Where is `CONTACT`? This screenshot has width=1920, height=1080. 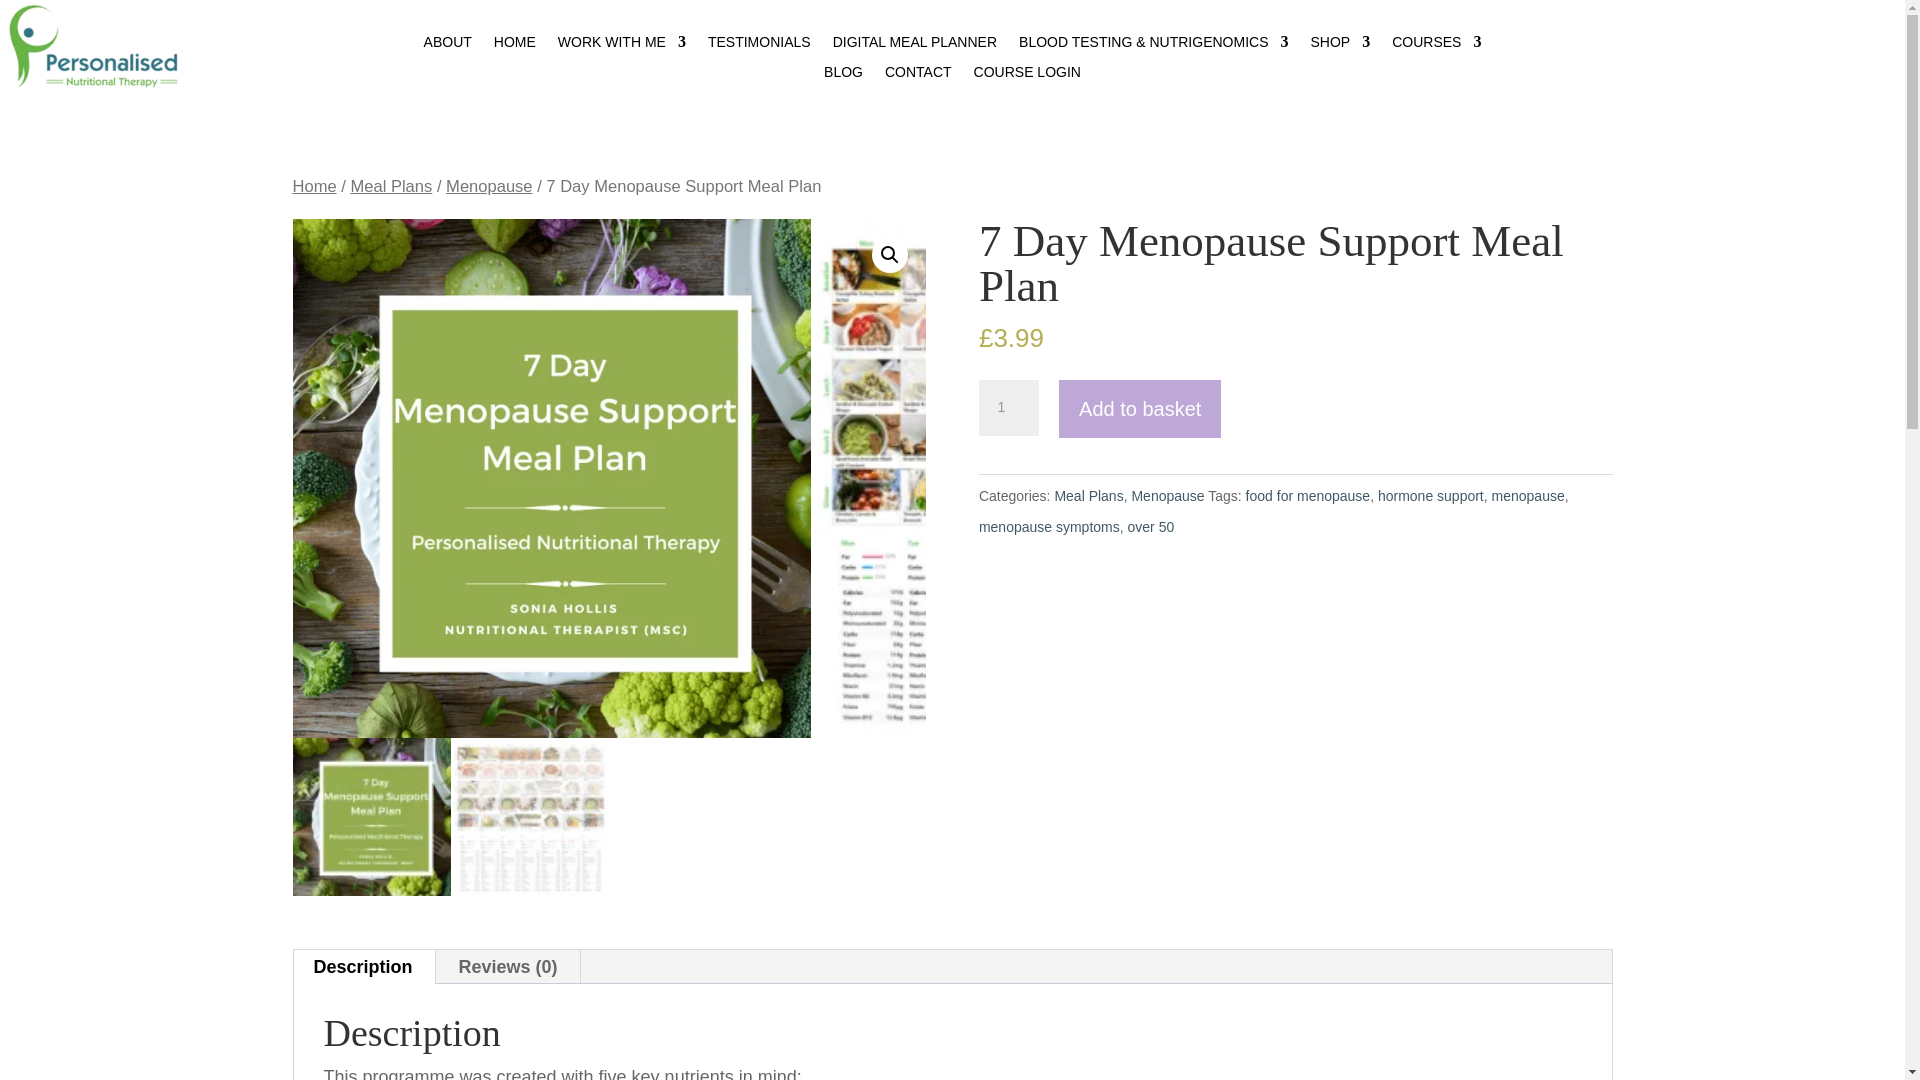
CONTACT is located at coordinates (918, 76).